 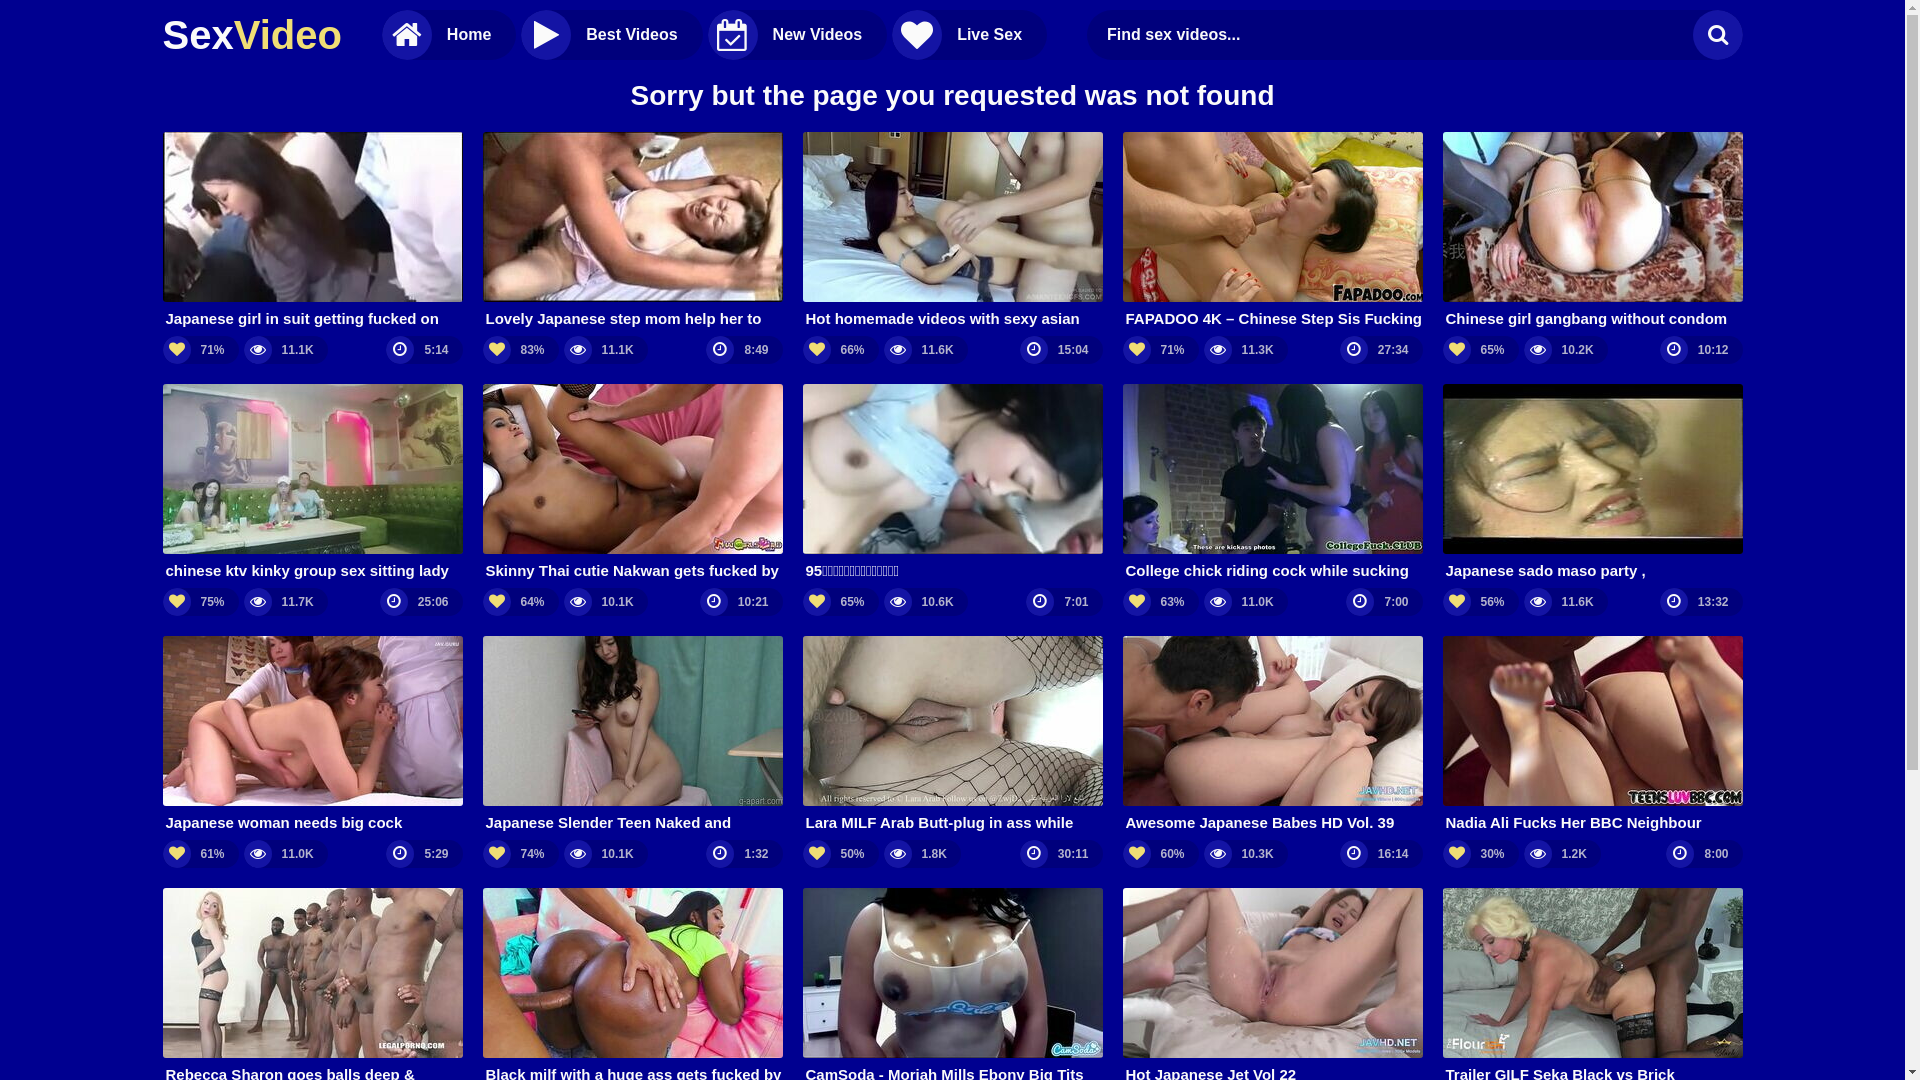 I want to click on SexVideo, so click(x=252, y=35).